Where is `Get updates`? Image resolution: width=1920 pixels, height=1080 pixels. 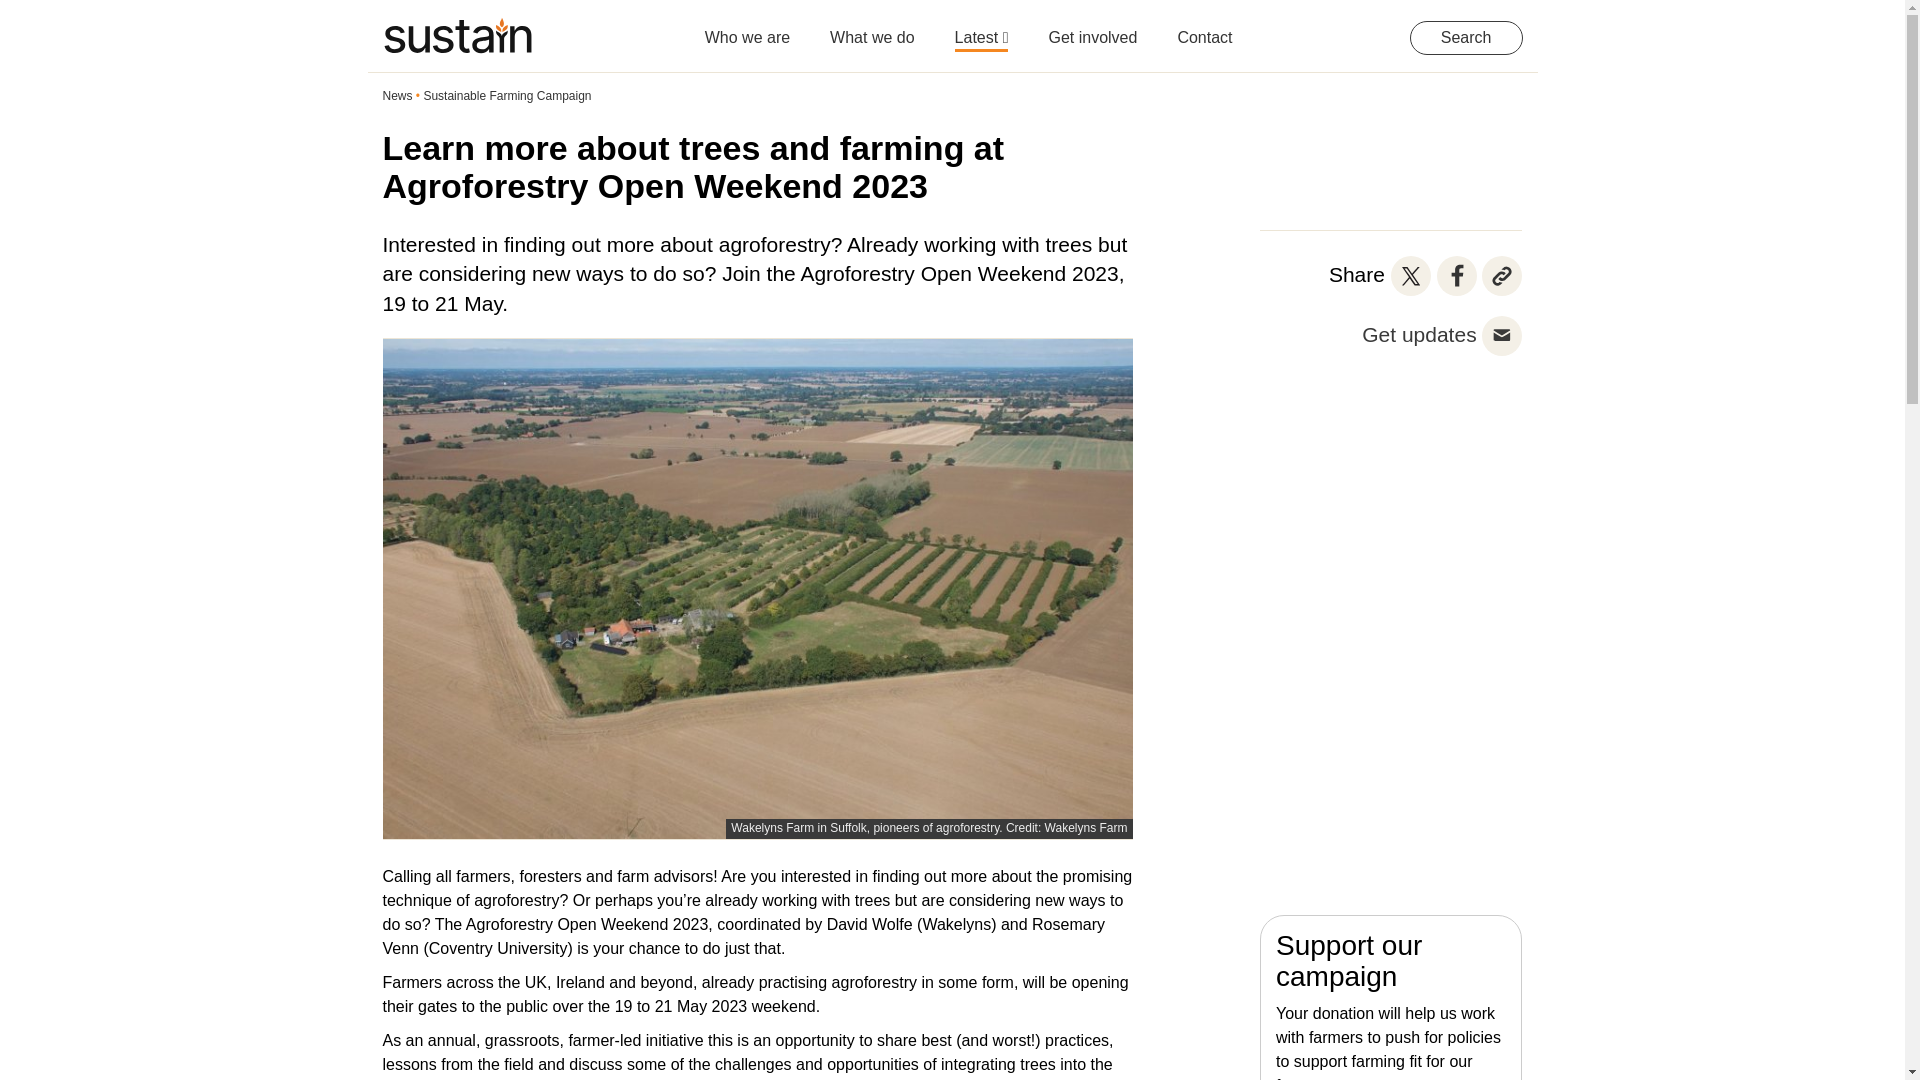
Get updates is located at coordinates (1418, 334).